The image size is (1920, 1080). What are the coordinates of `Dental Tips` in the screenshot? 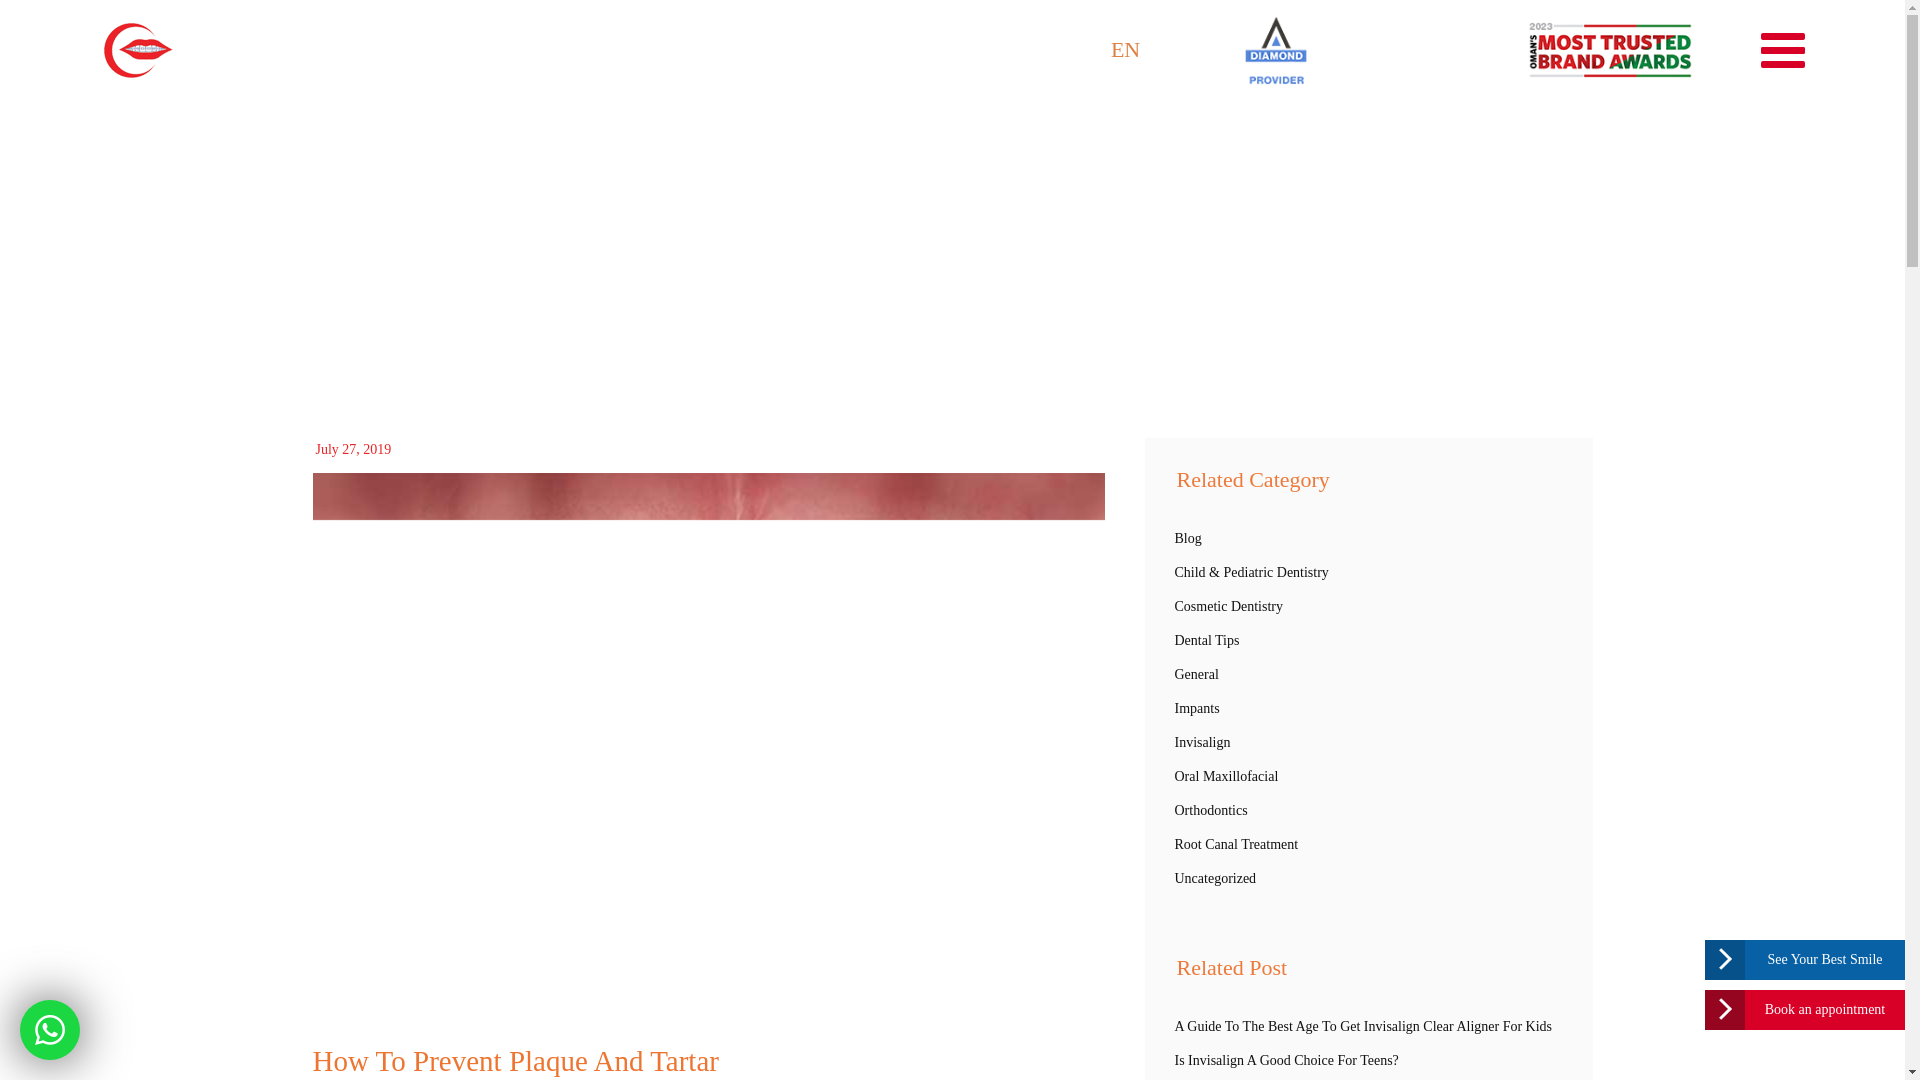 It's located at (1368, 640).